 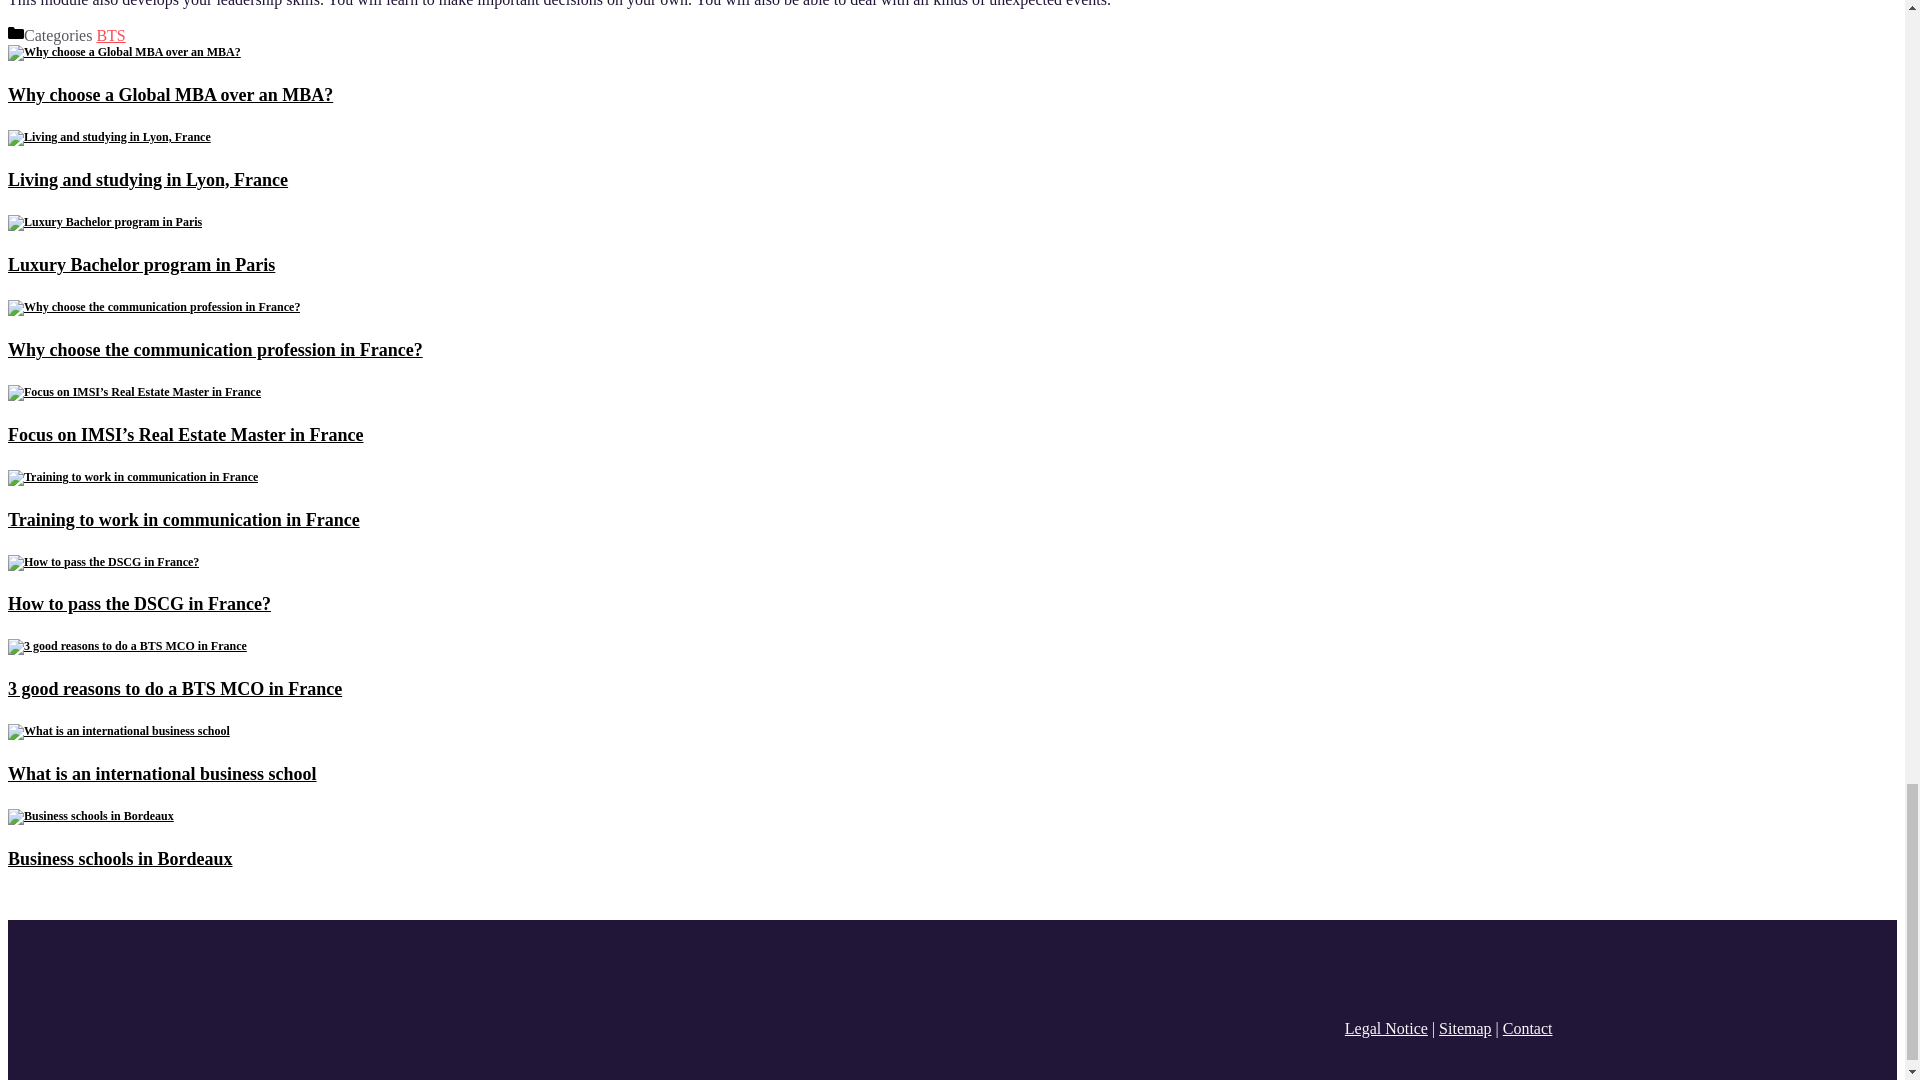 I want to click on How to pass the DSCG in France?, so click(x=138, y=604).